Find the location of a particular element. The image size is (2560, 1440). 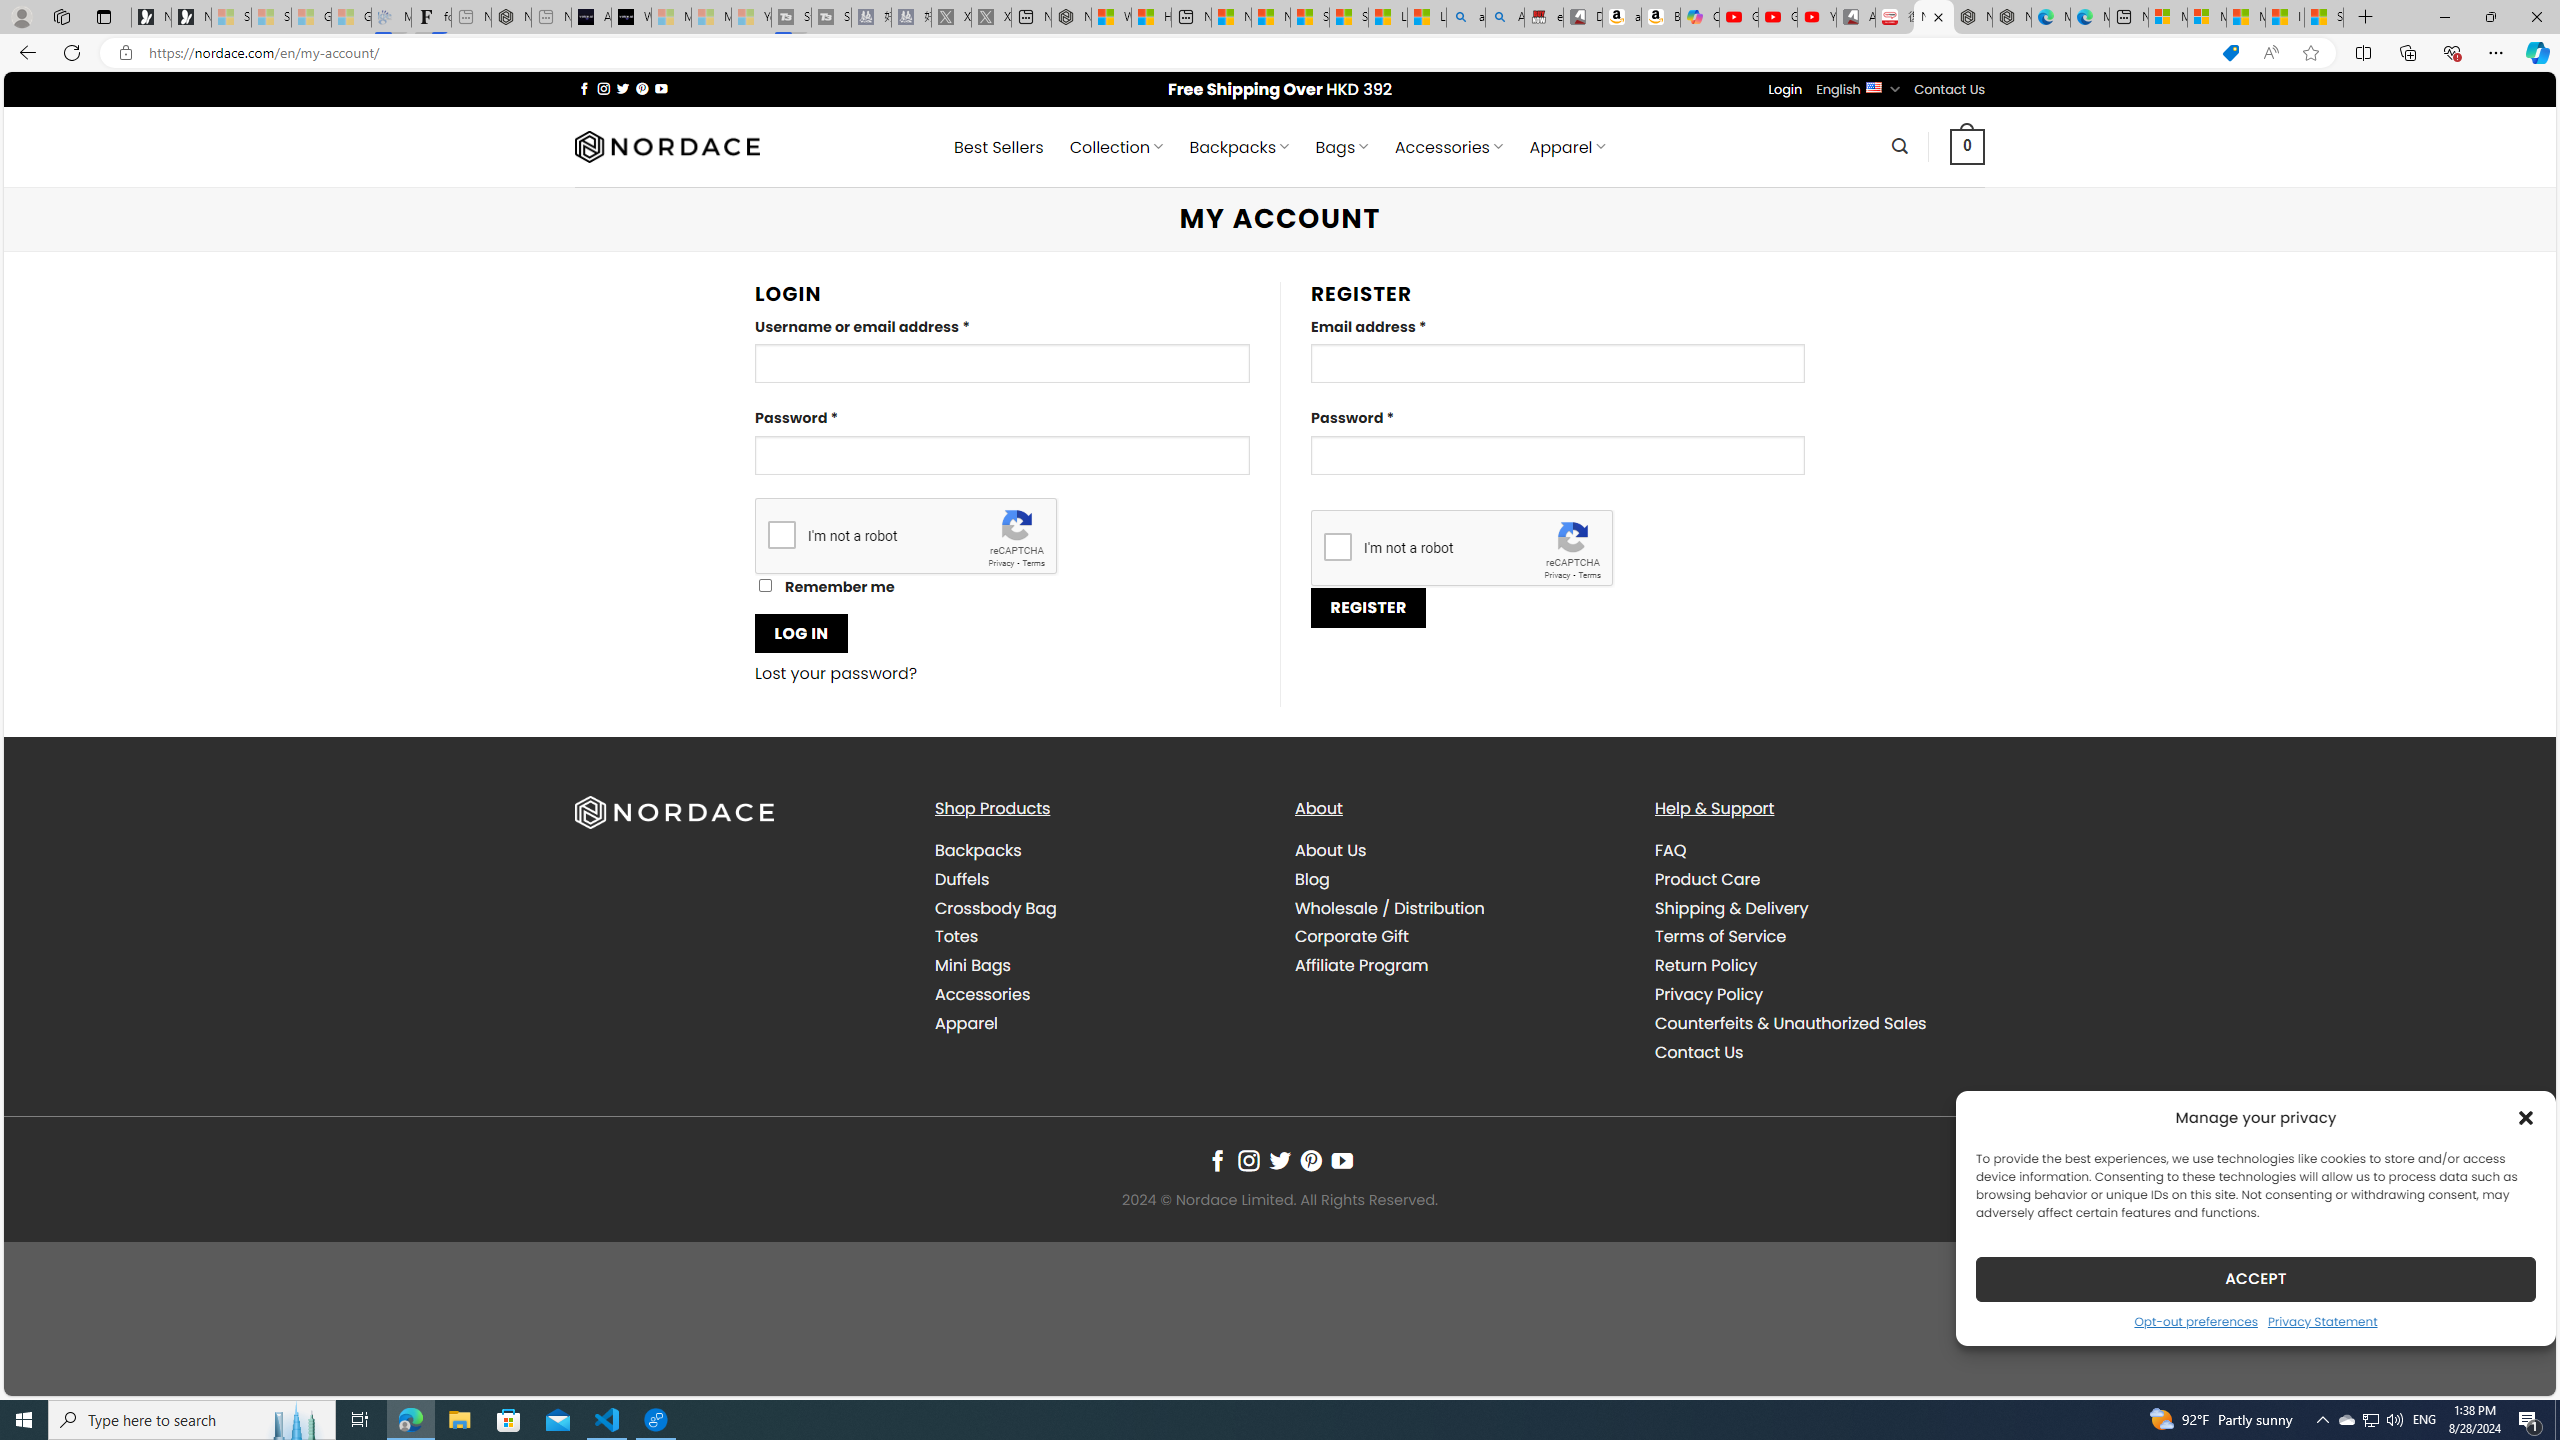

English is located at coordinates (1874, 86).